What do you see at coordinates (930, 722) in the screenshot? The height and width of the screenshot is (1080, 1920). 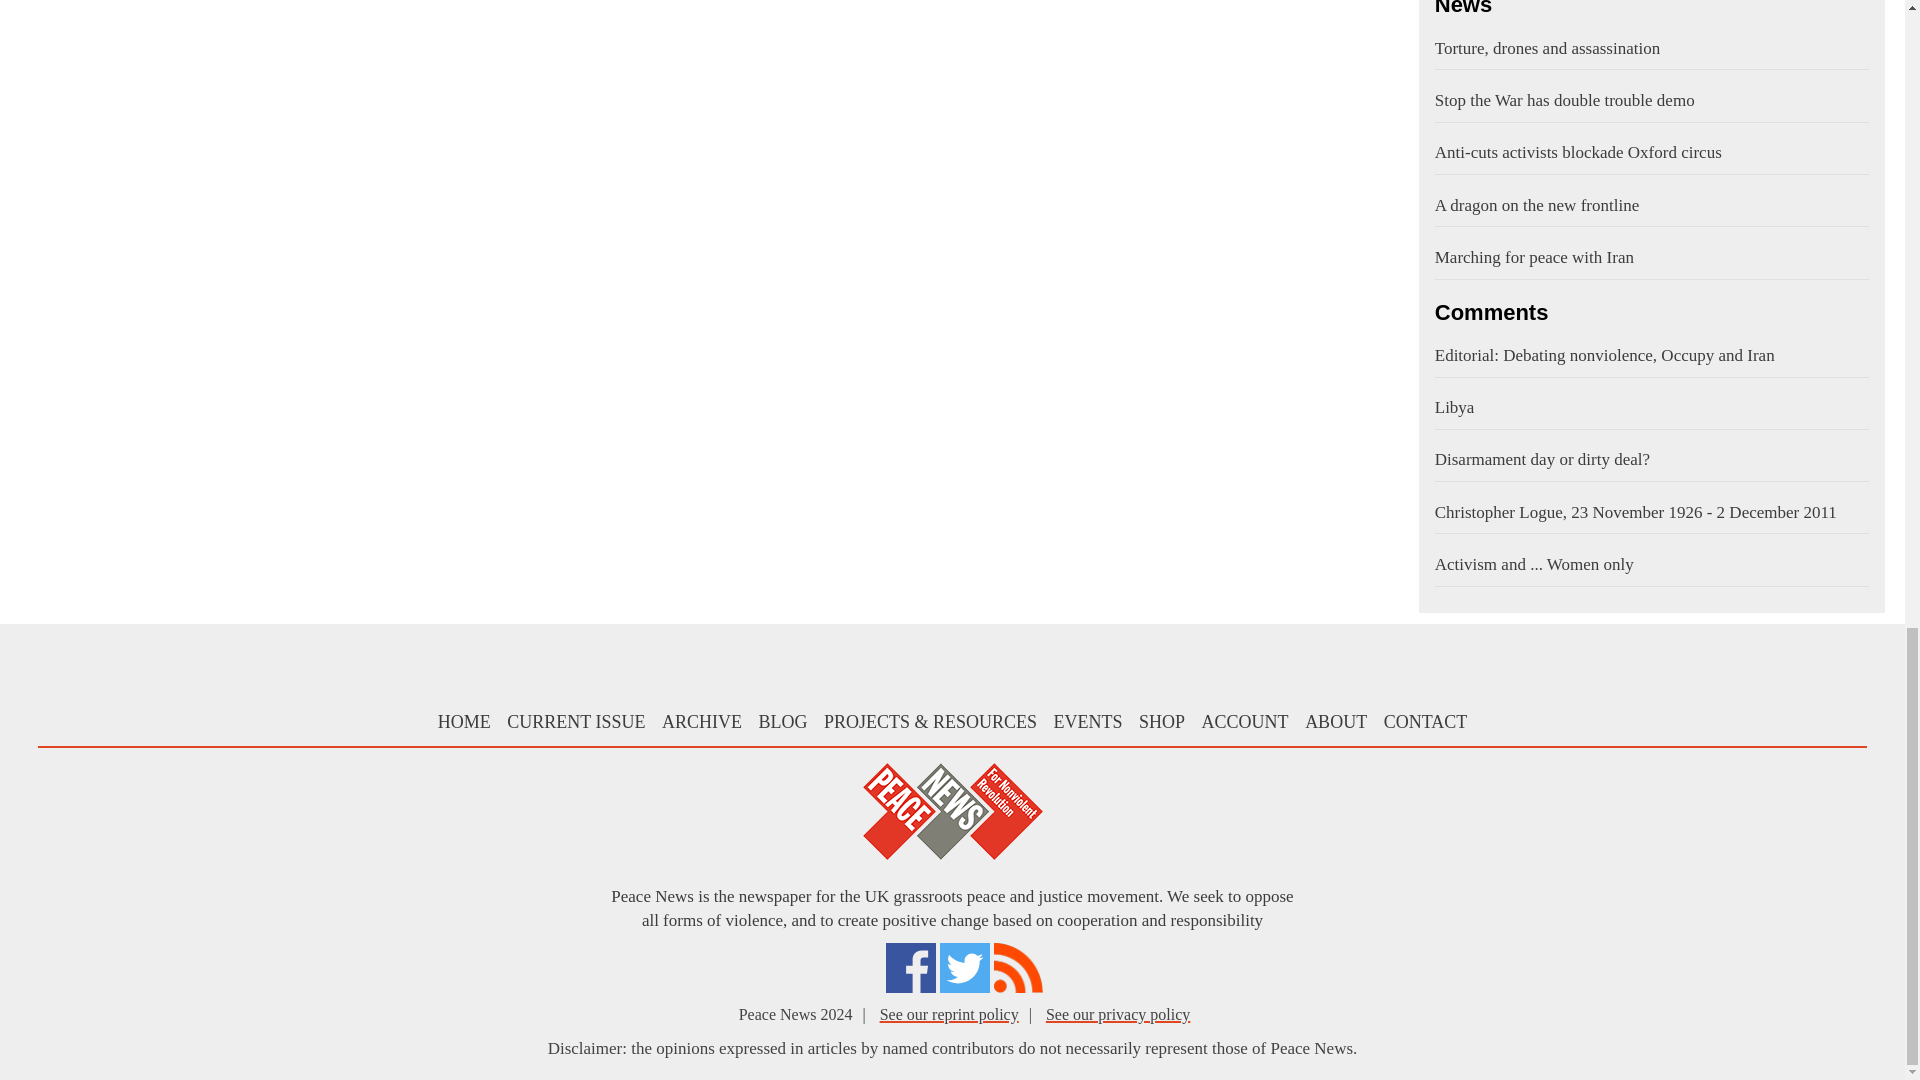 I see `Our work` at bounding box center [930, 722].